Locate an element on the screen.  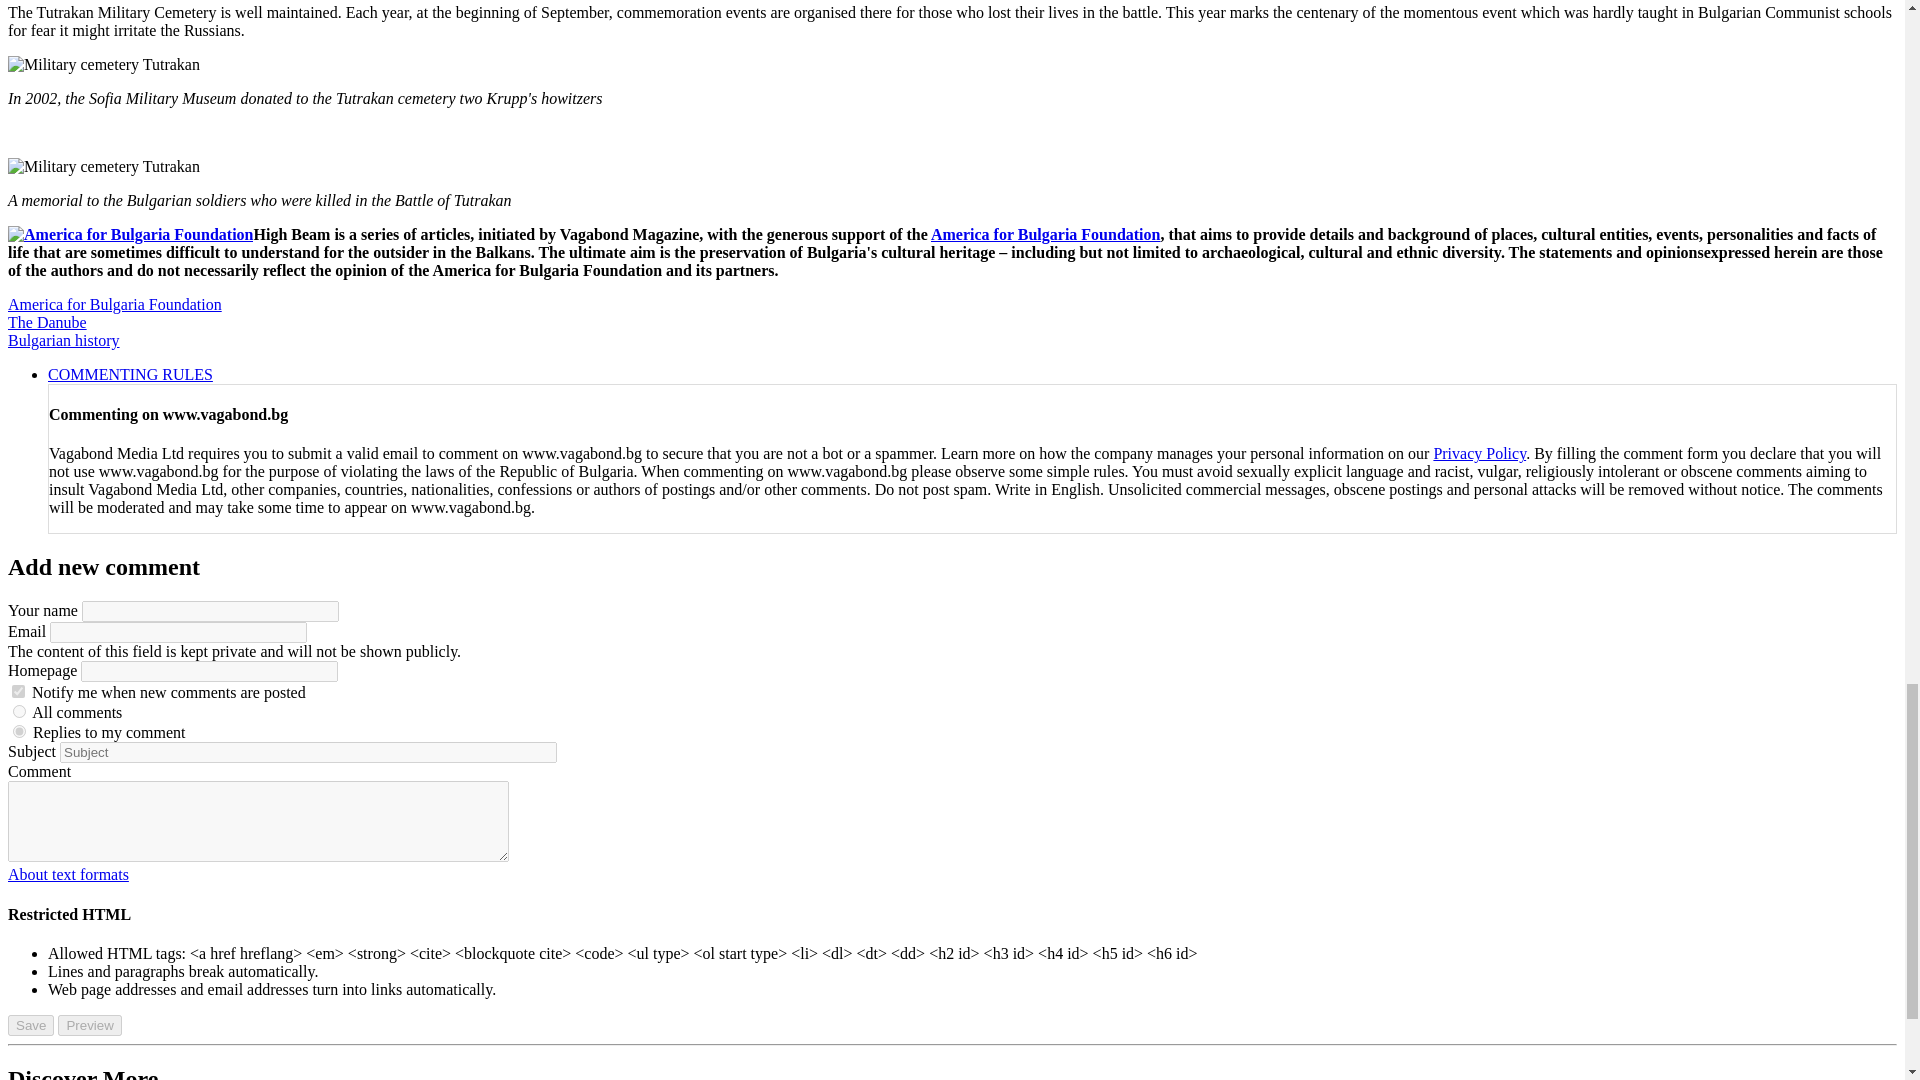
1 is located at coordinates (18, 690).